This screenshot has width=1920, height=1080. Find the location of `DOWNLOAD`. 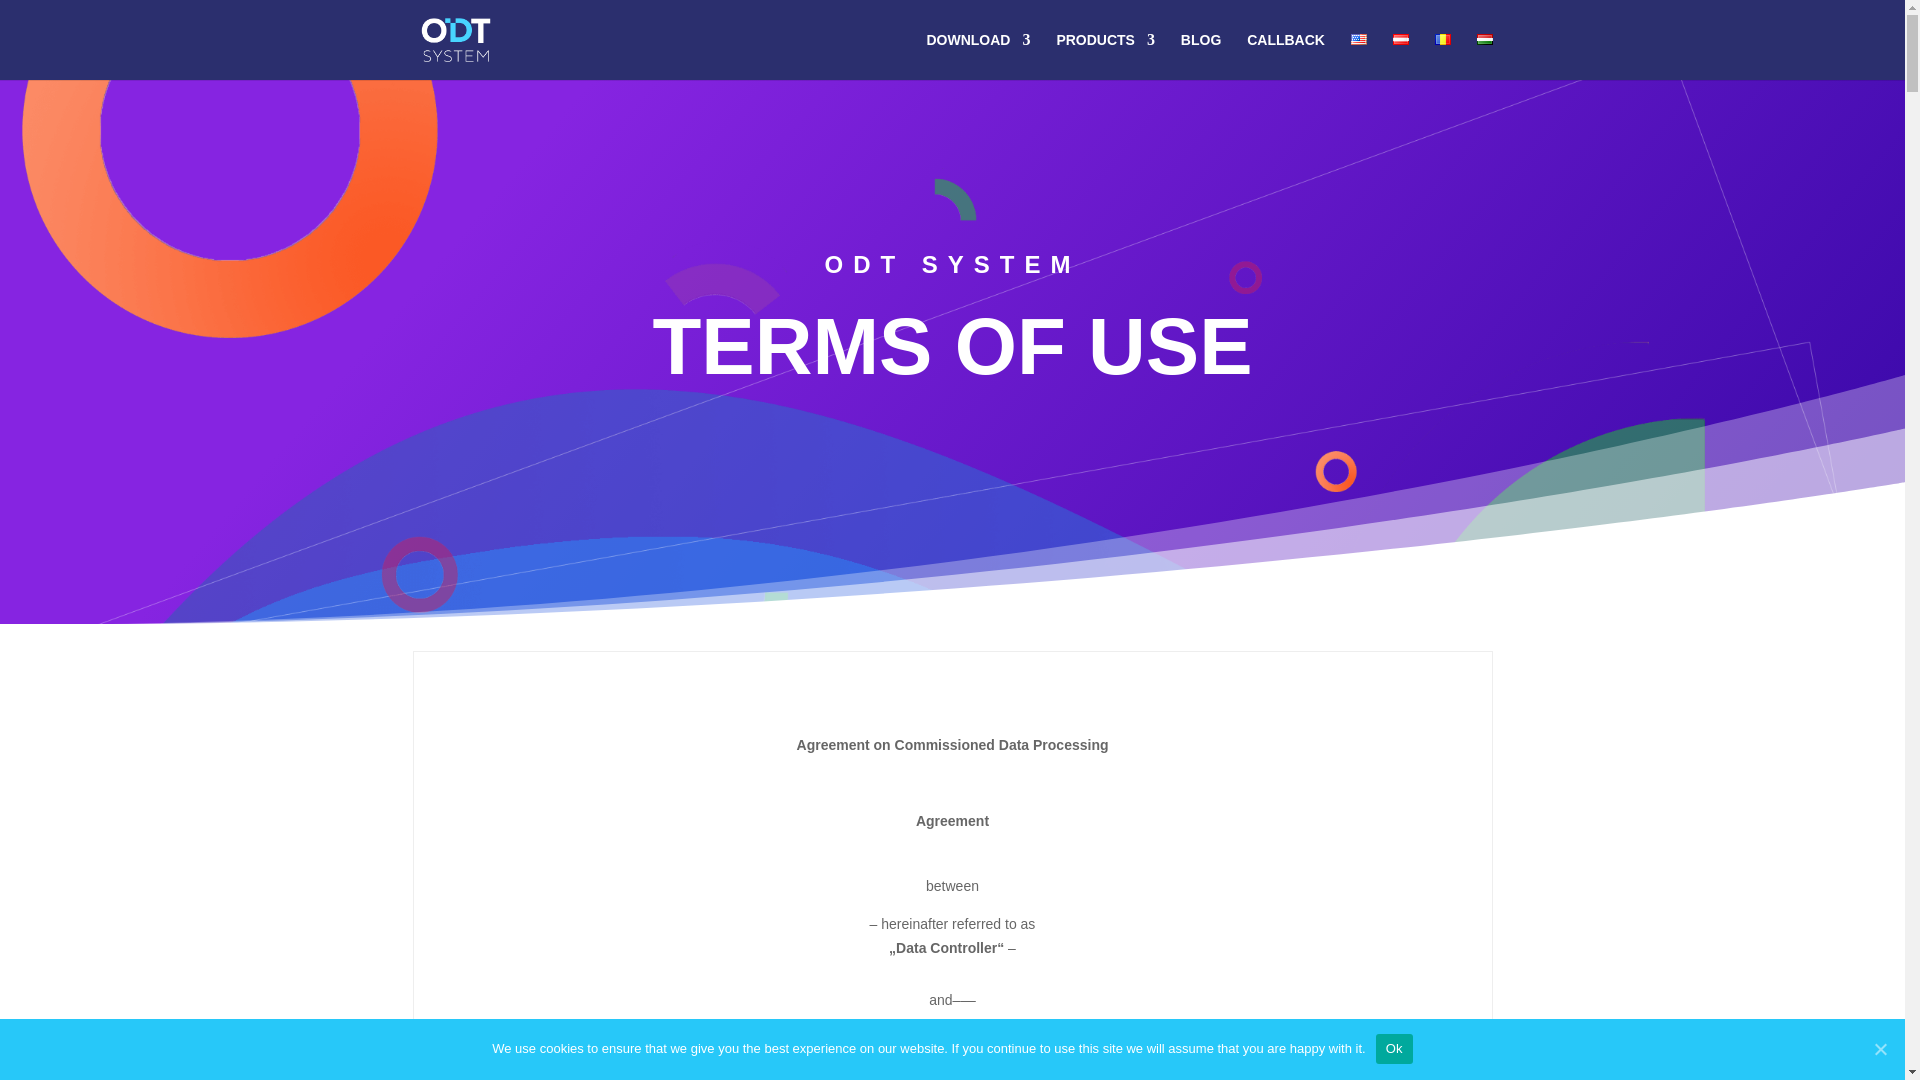

DOWNLOAD is located at coordinates (977, 56).